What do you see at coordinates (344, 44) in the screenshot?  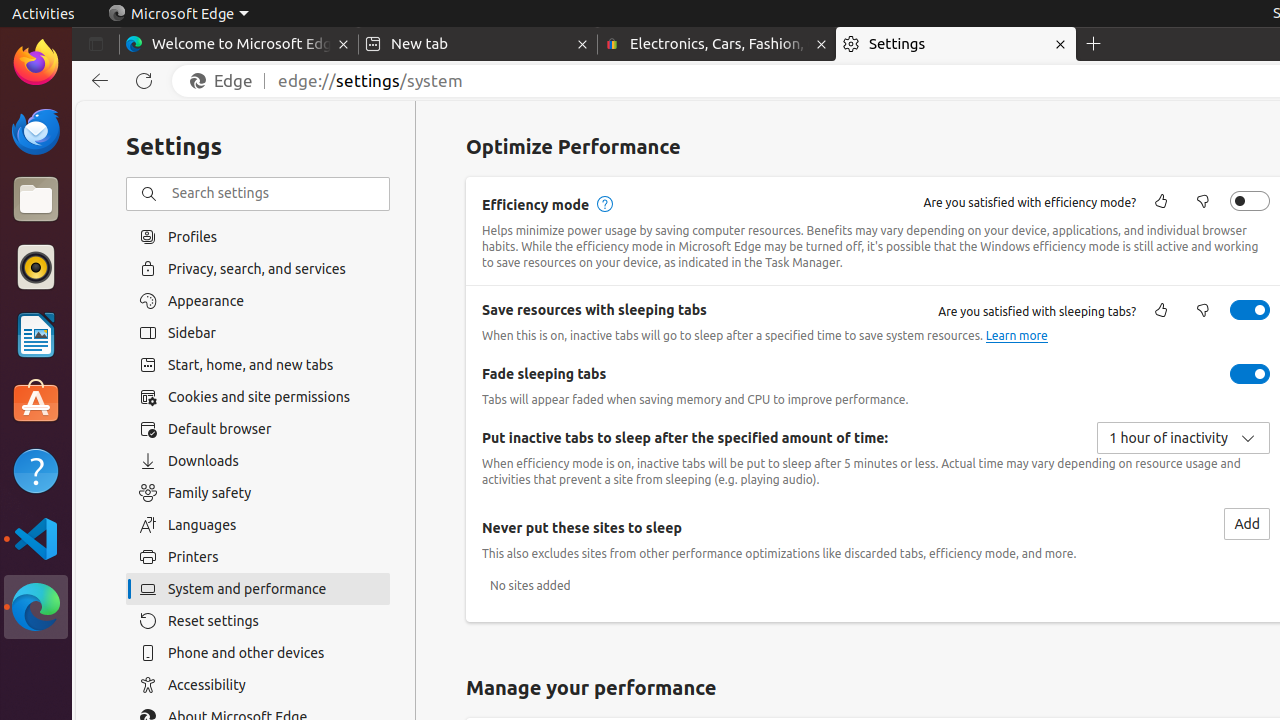 I see `Close tab` at bounding box center [344, 44].